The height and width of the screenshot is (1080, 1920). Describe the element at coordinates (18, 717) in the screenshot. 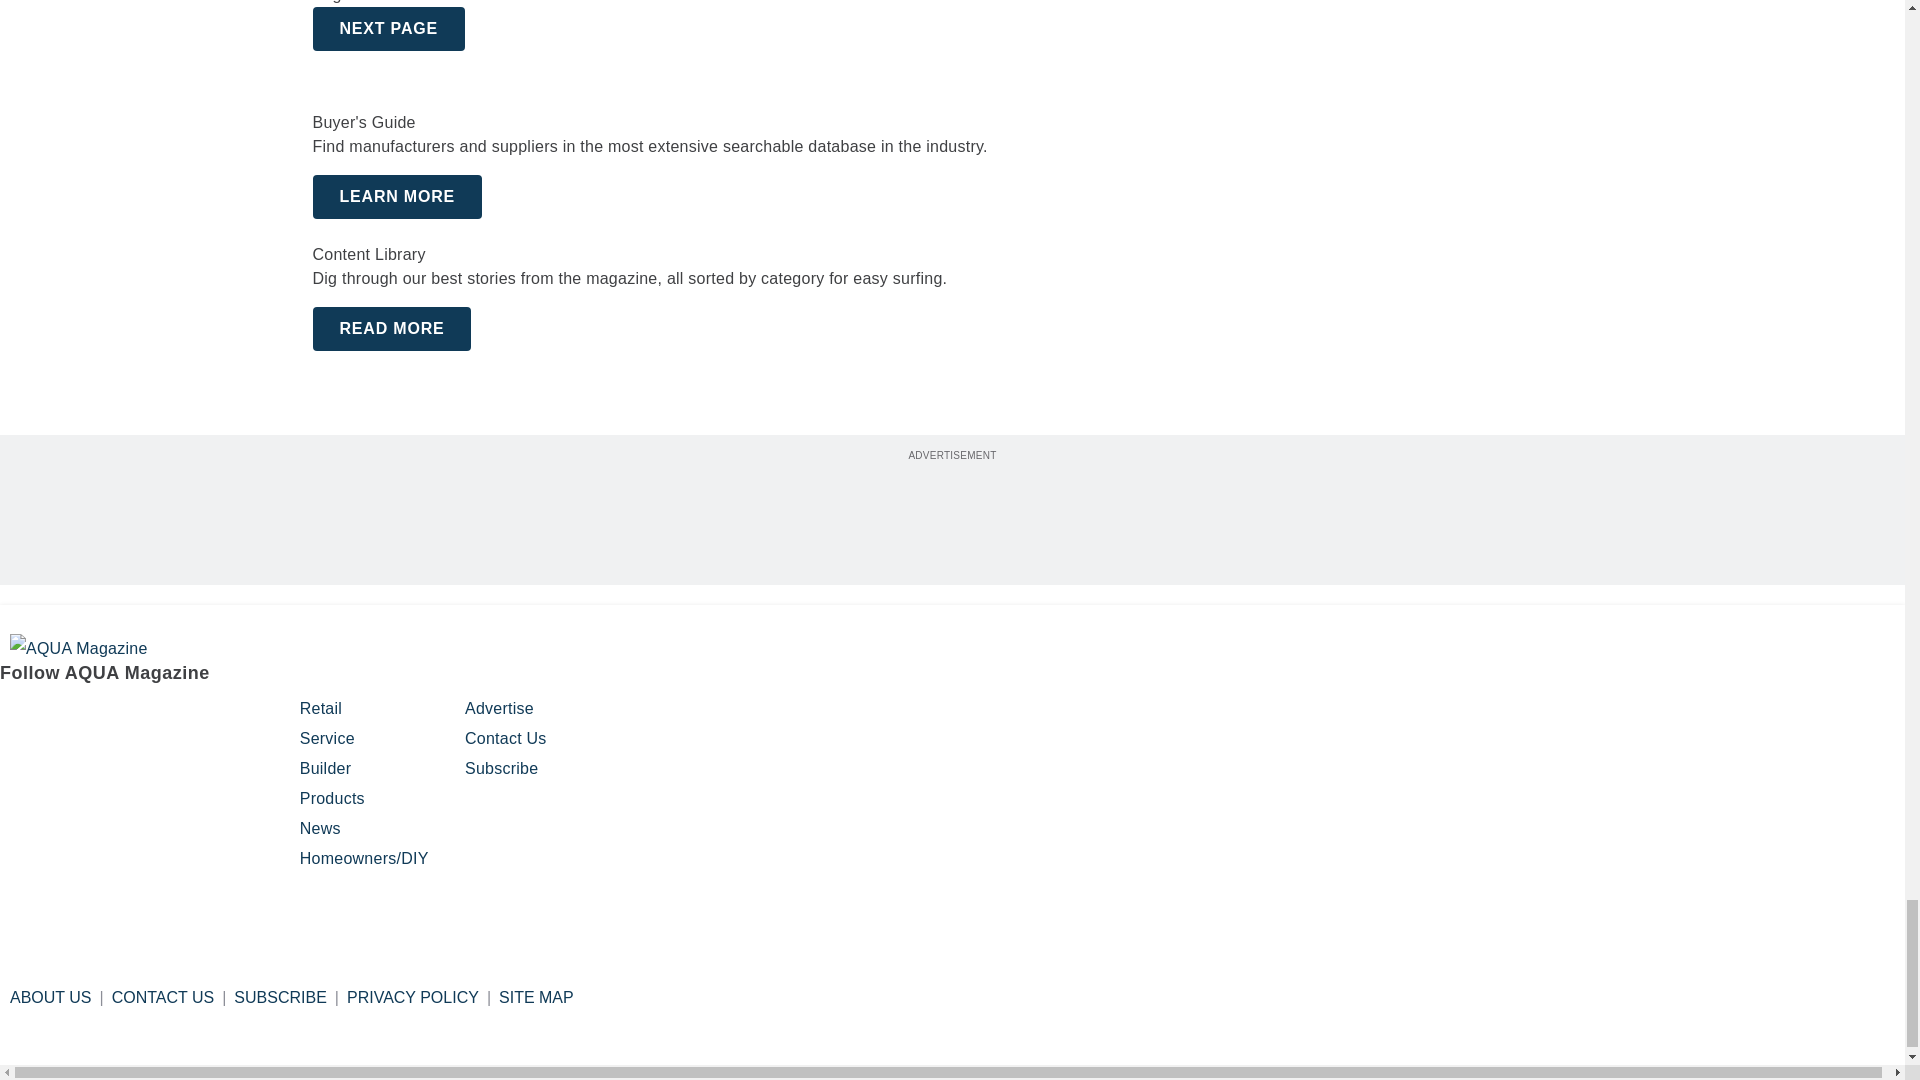

I see `Facebook icon` at that location.